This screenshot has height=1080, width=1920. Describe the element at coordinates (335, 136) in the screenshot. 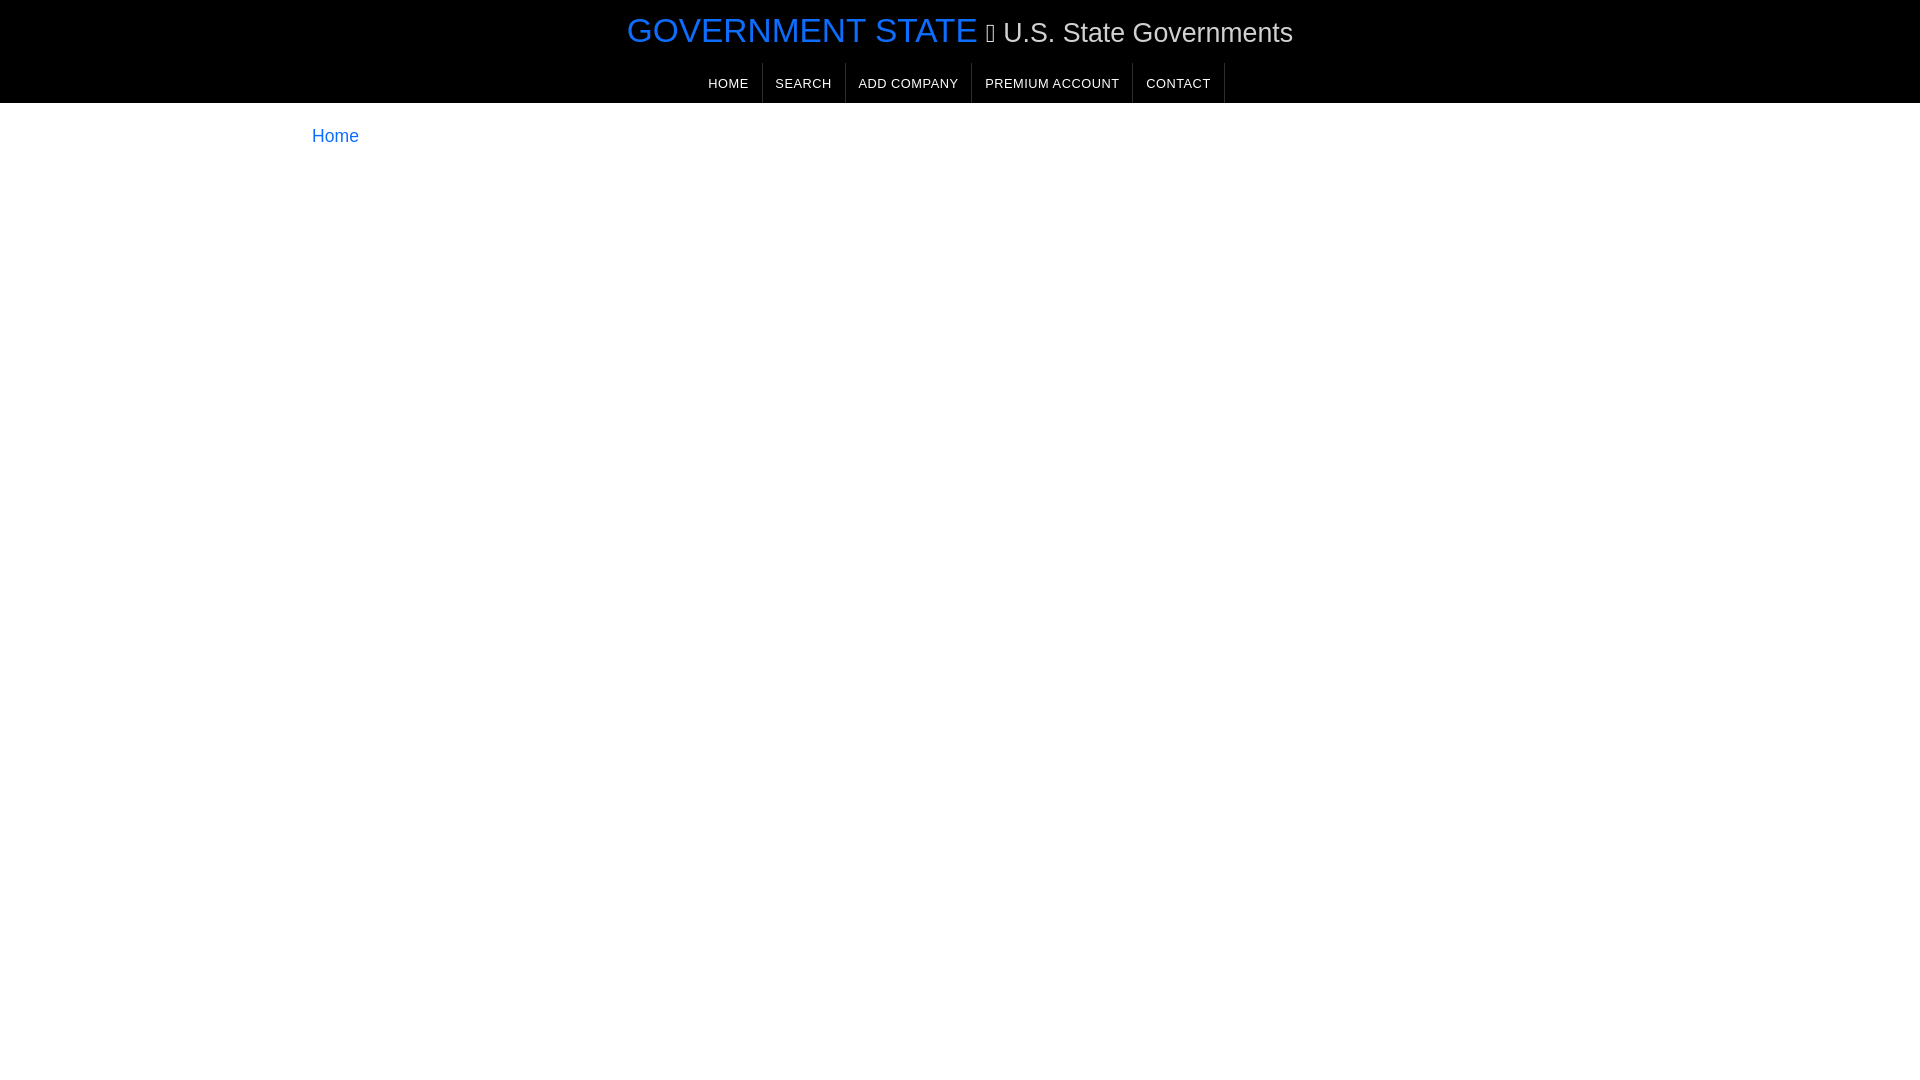

I see `Home` at that location.